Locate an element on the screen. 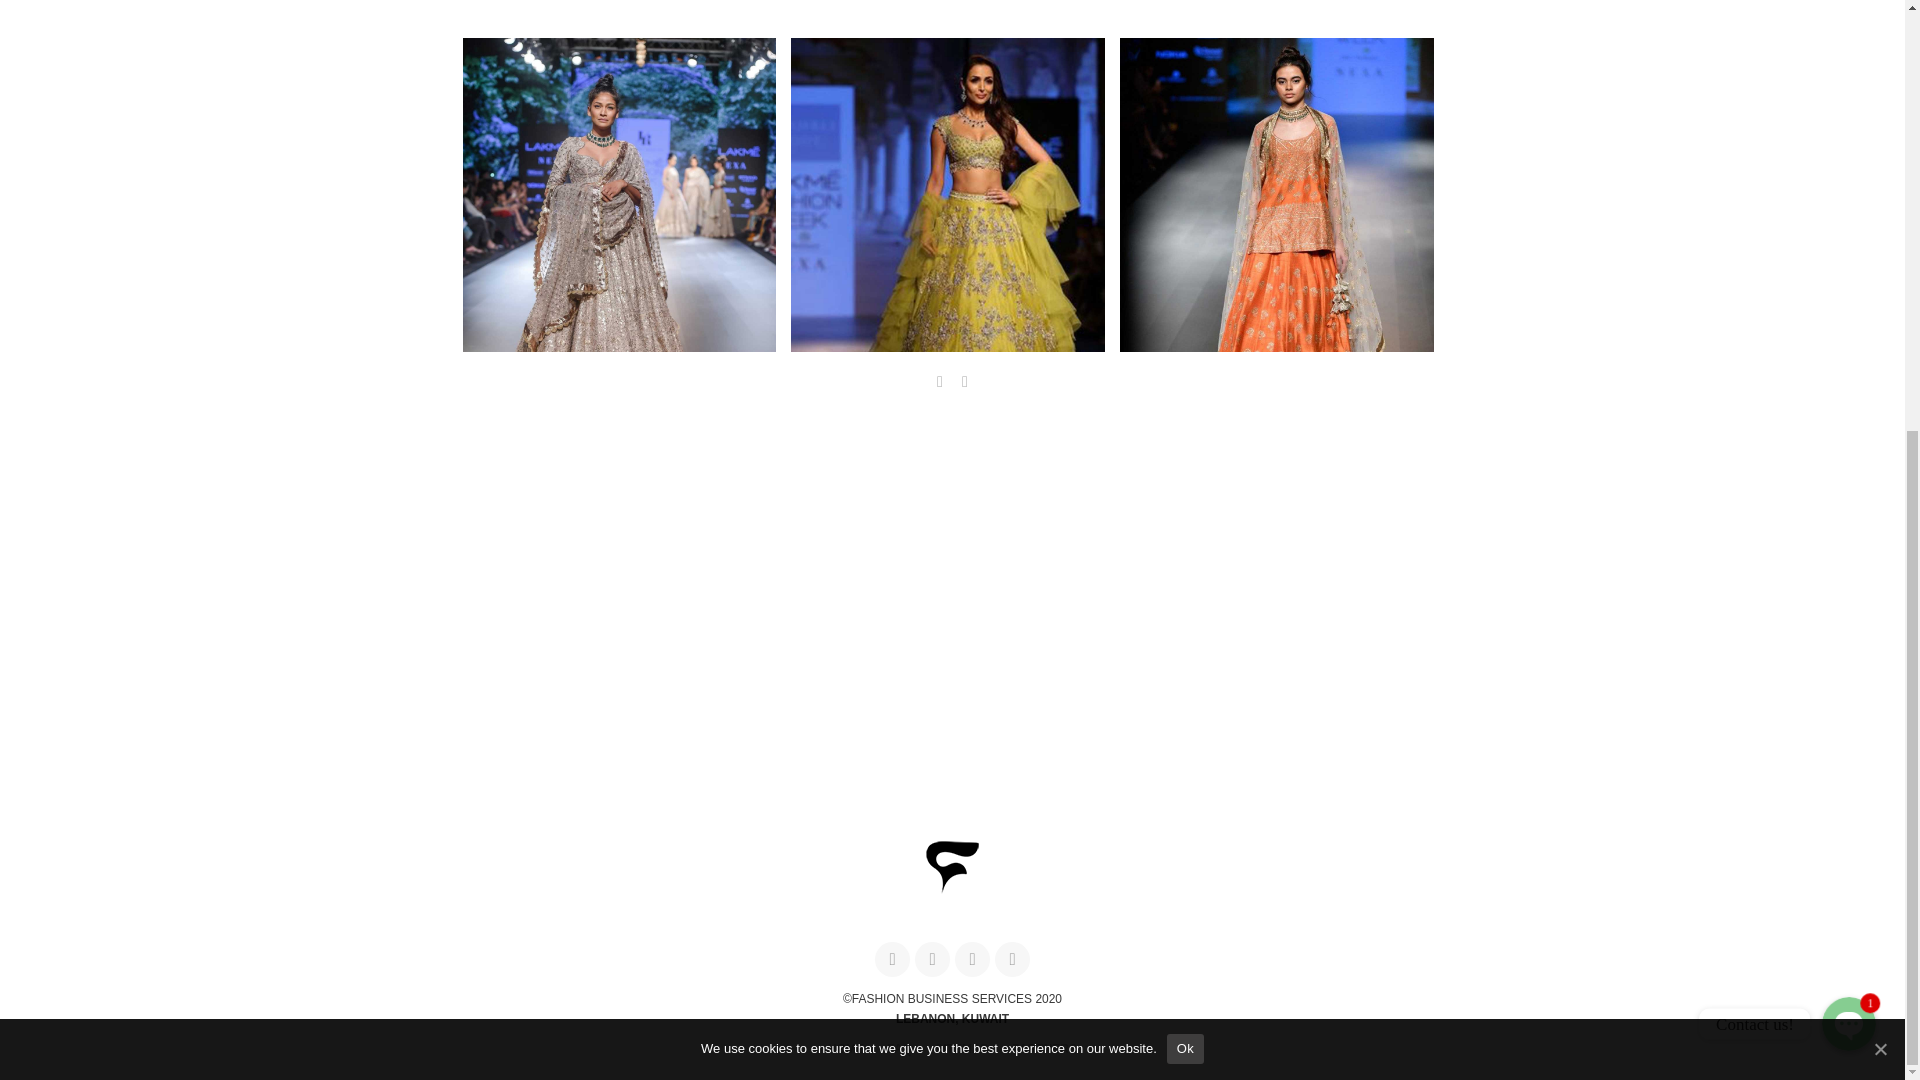 The width and height of the screenshot is (1920, 1080). FABUSSE is located at coordinates (951, 890).